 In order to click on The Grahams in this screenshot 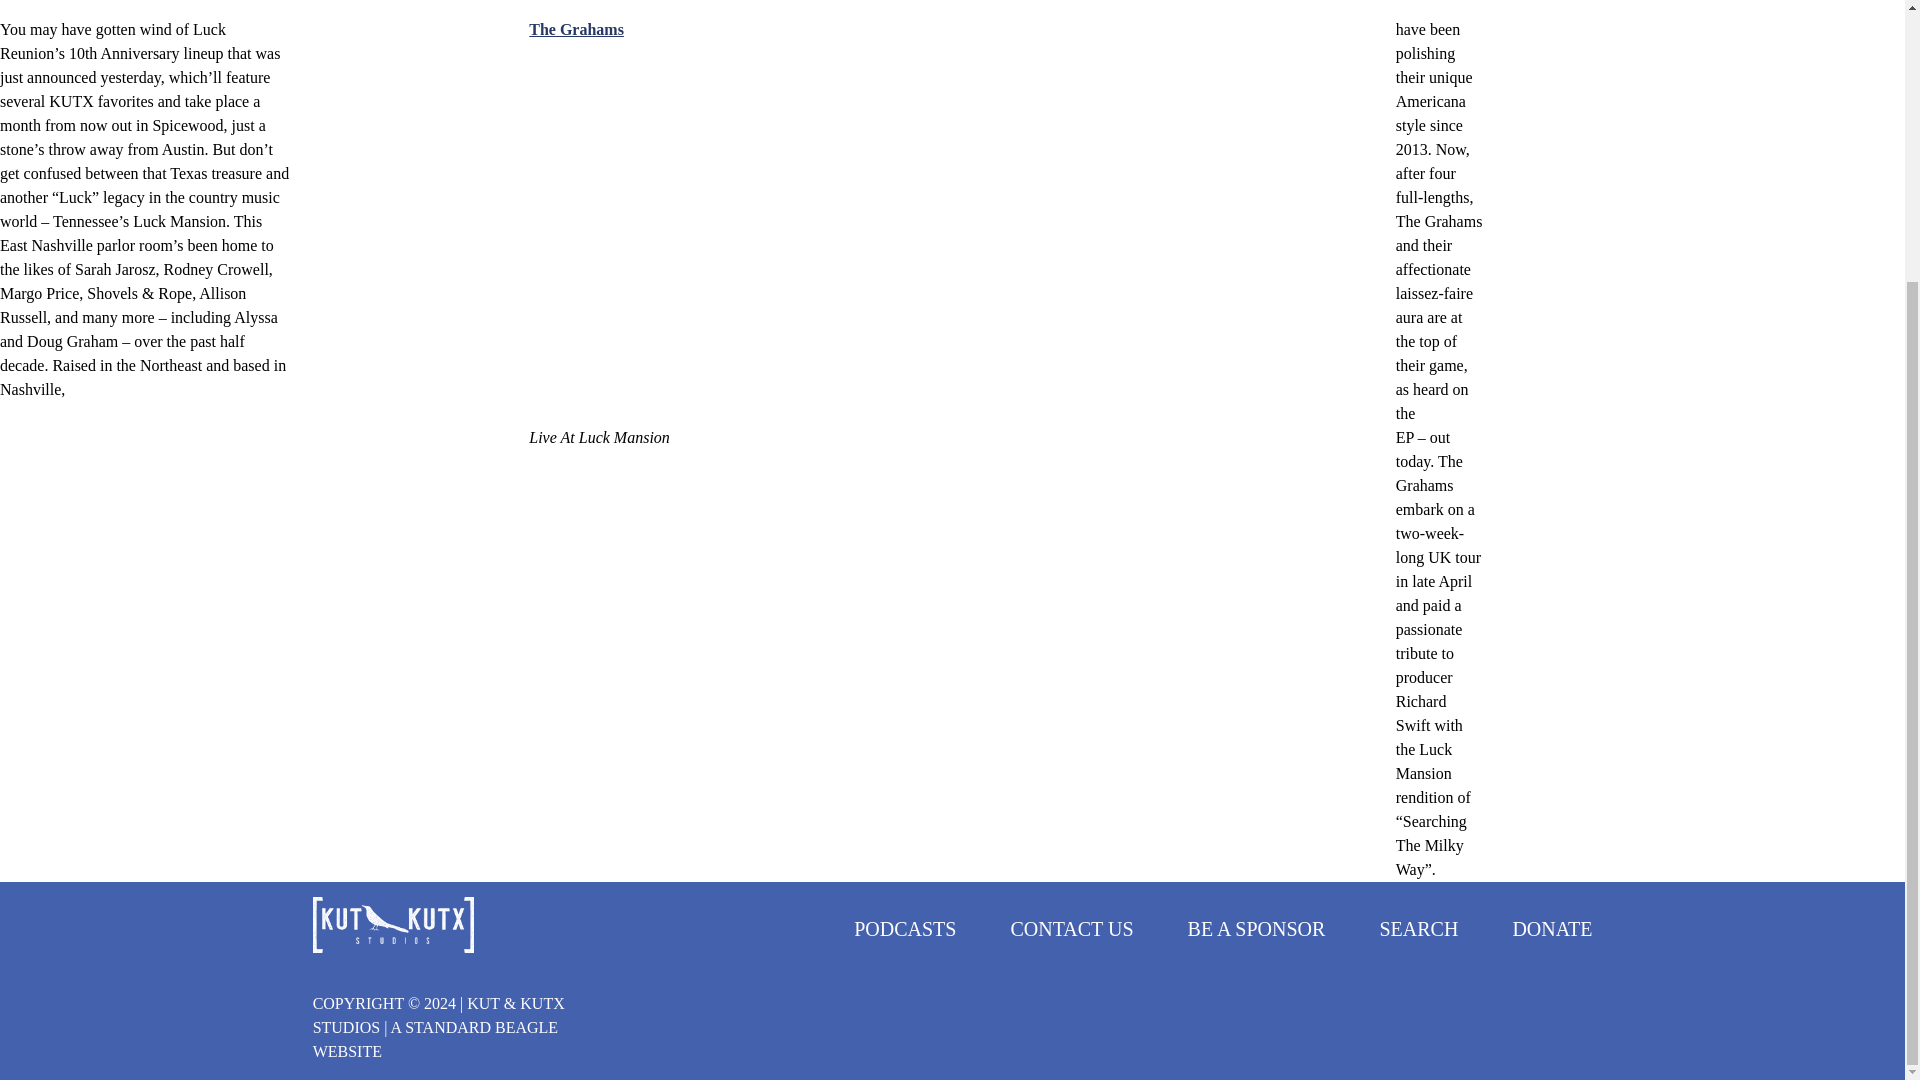, I will do `click(576, 28)`.